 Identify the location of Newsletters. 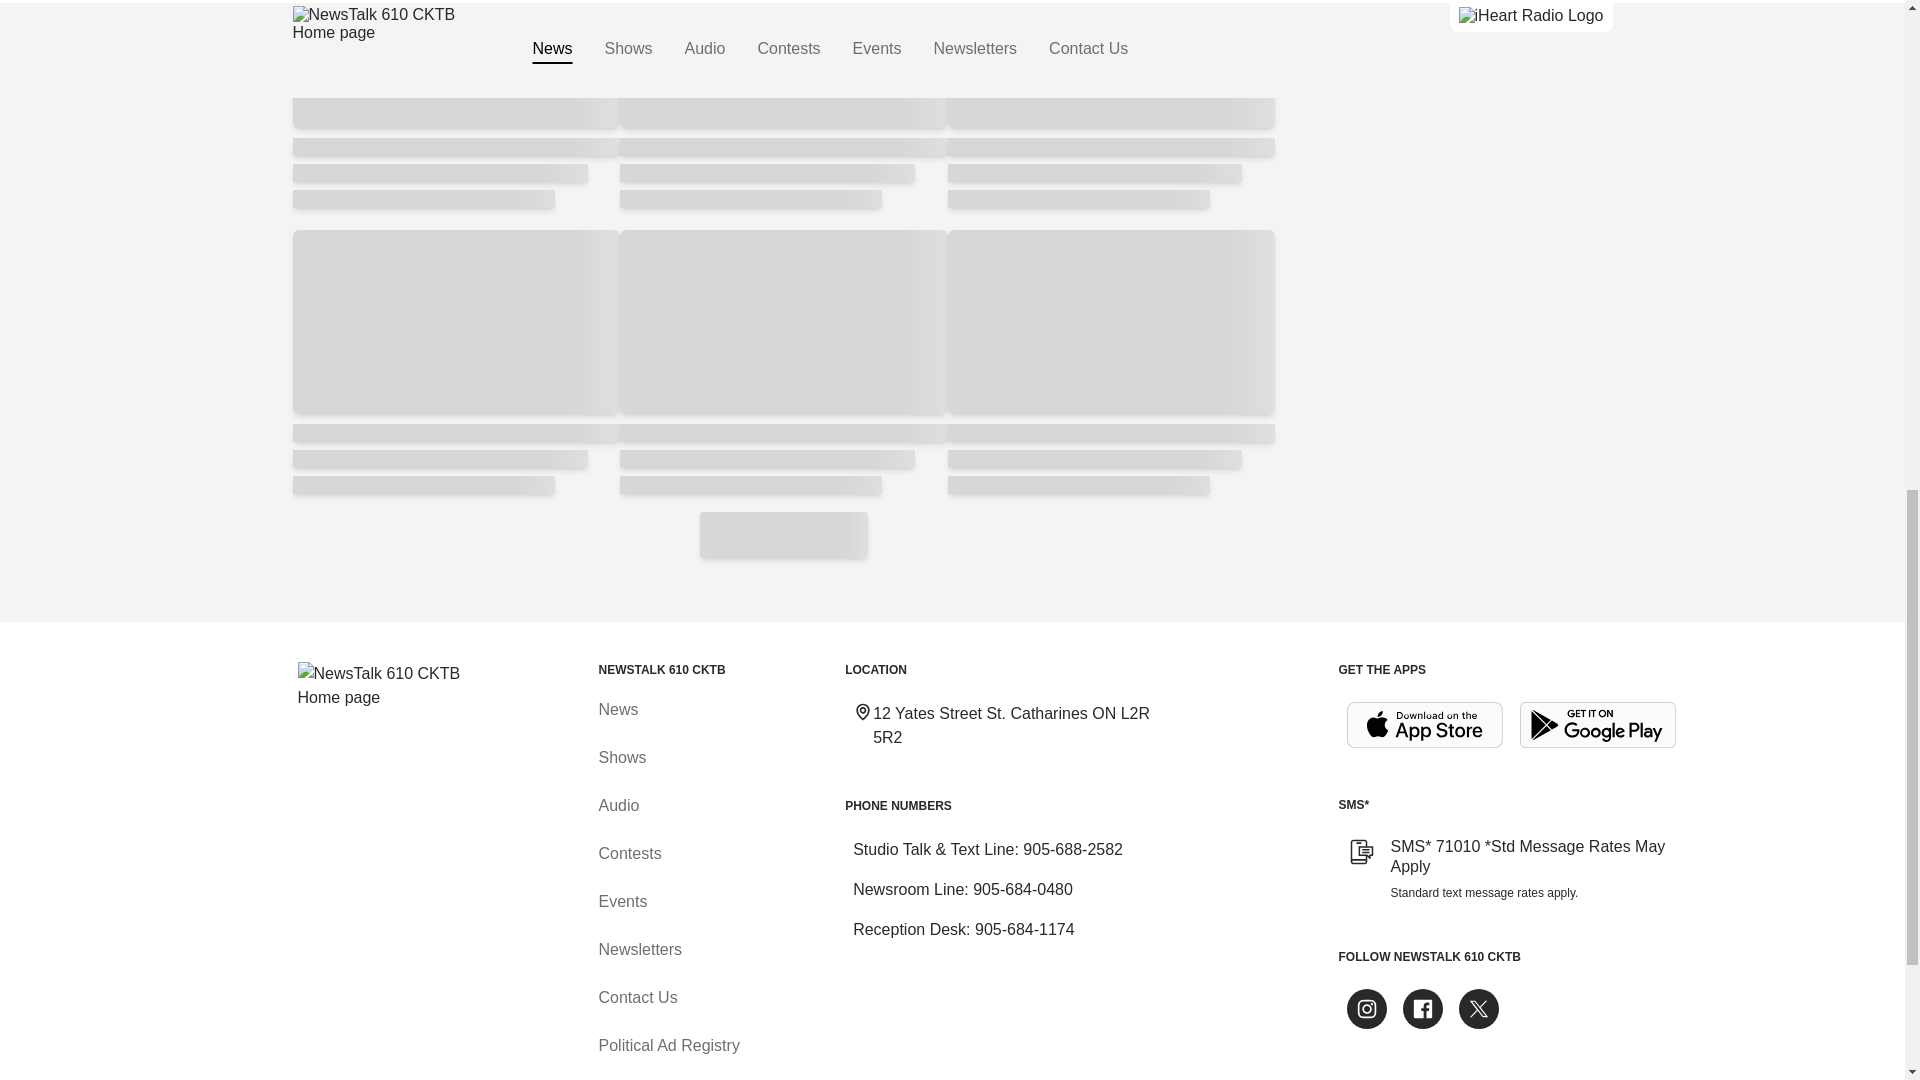
(639, 948).